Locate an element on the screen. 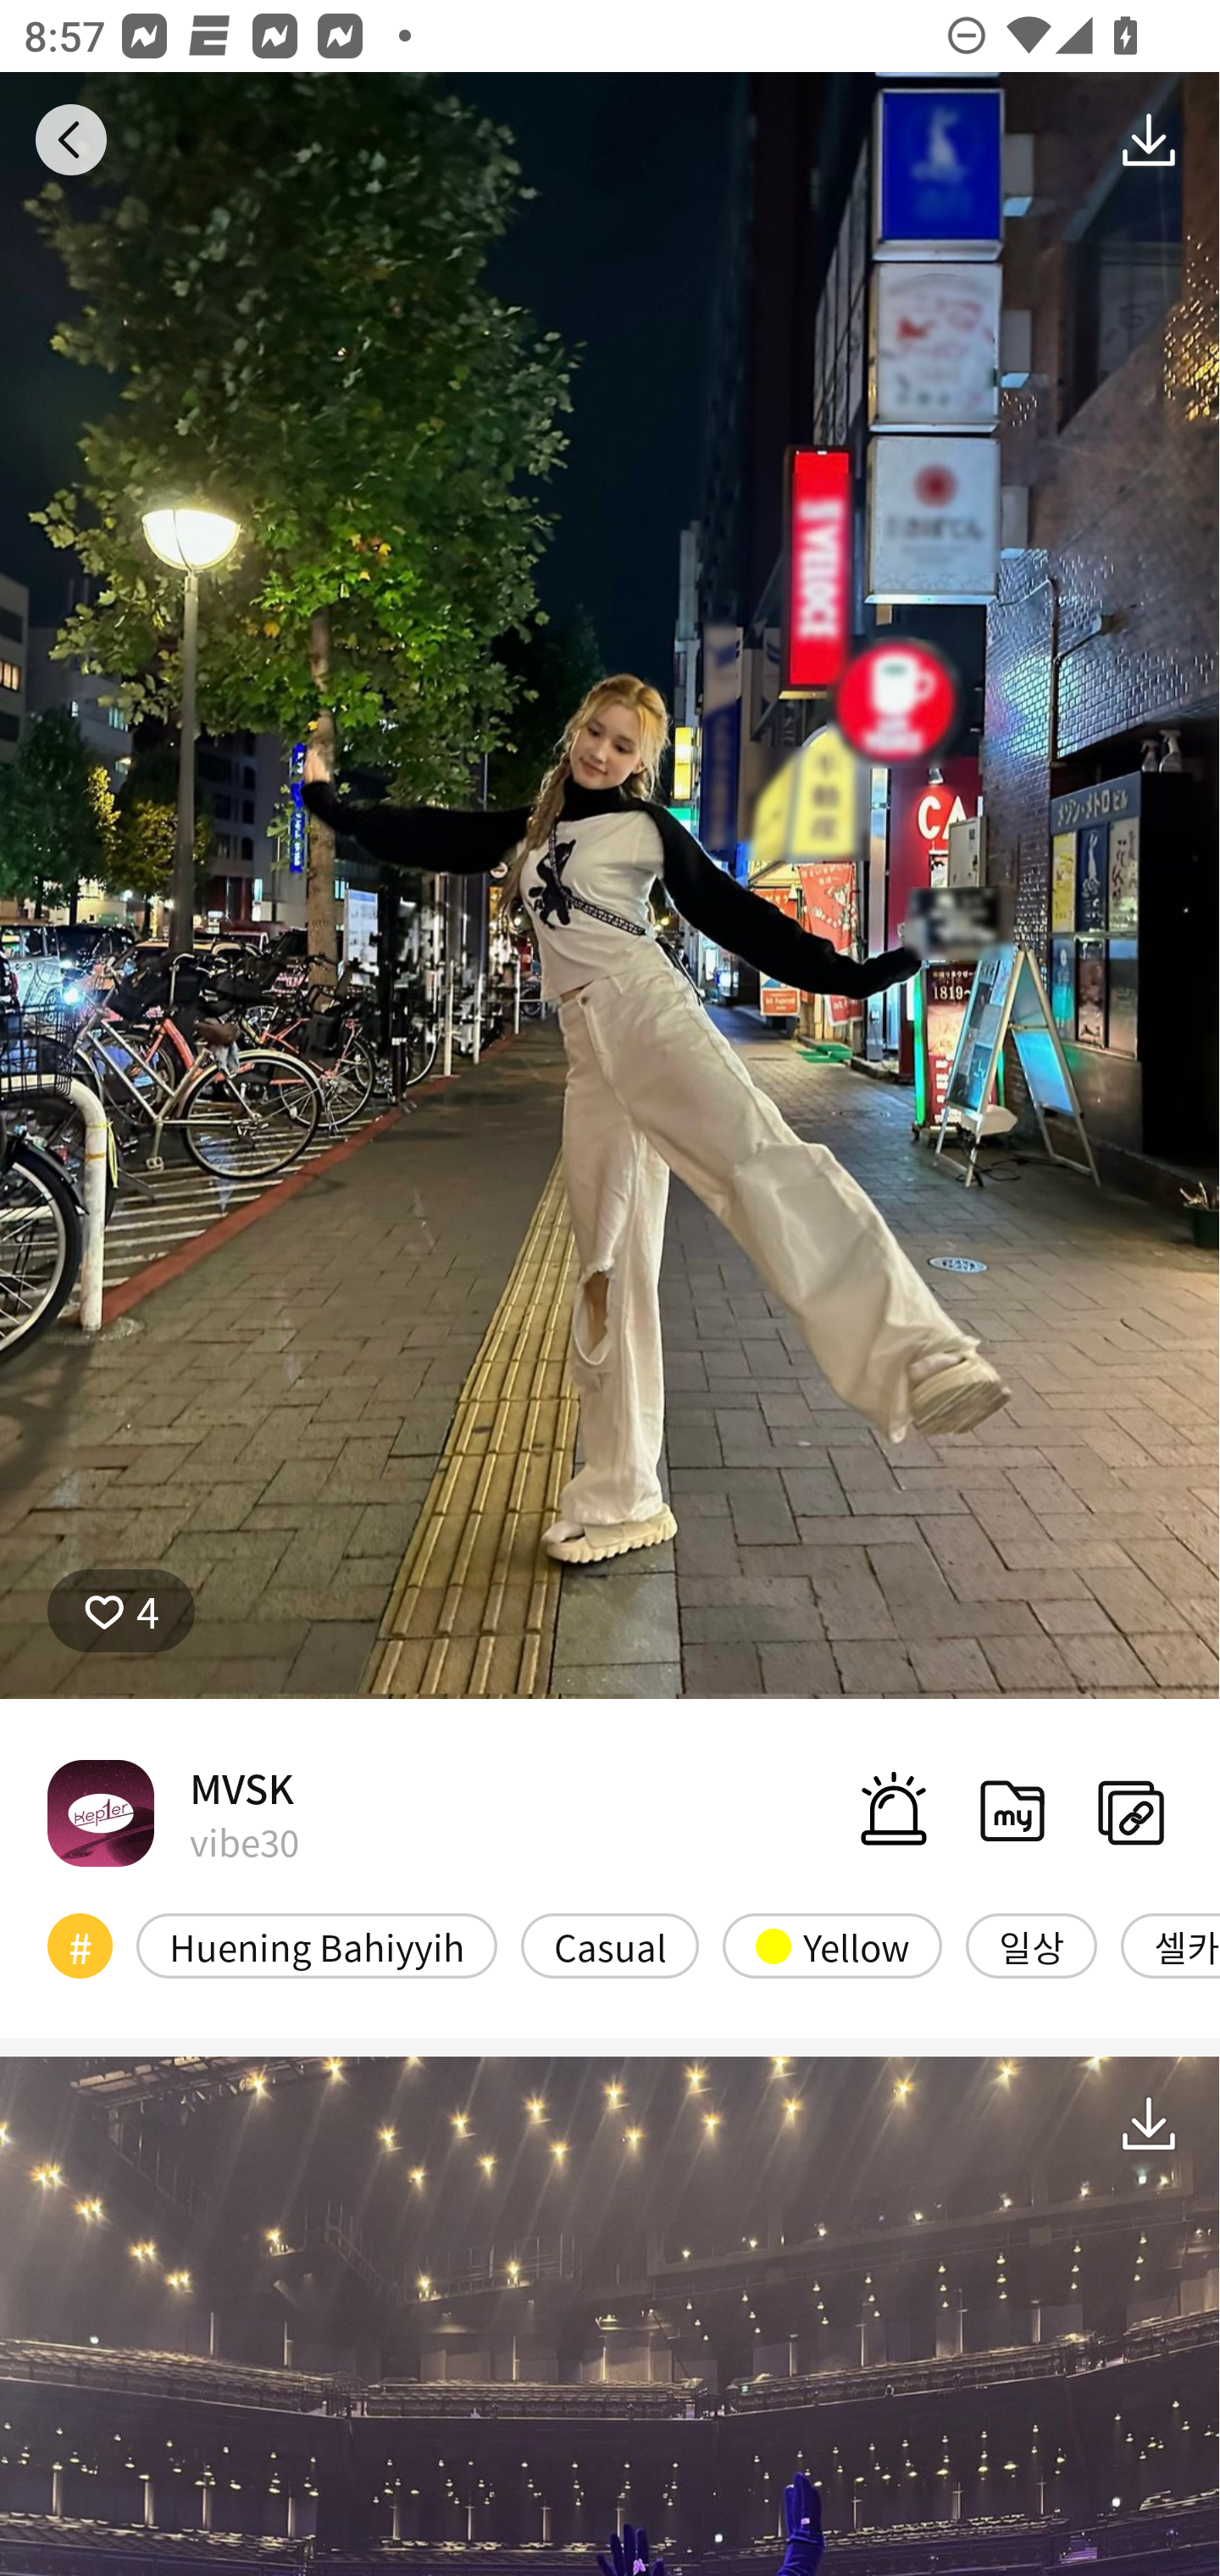  셀카 is located at coordinates (1171, 1946).